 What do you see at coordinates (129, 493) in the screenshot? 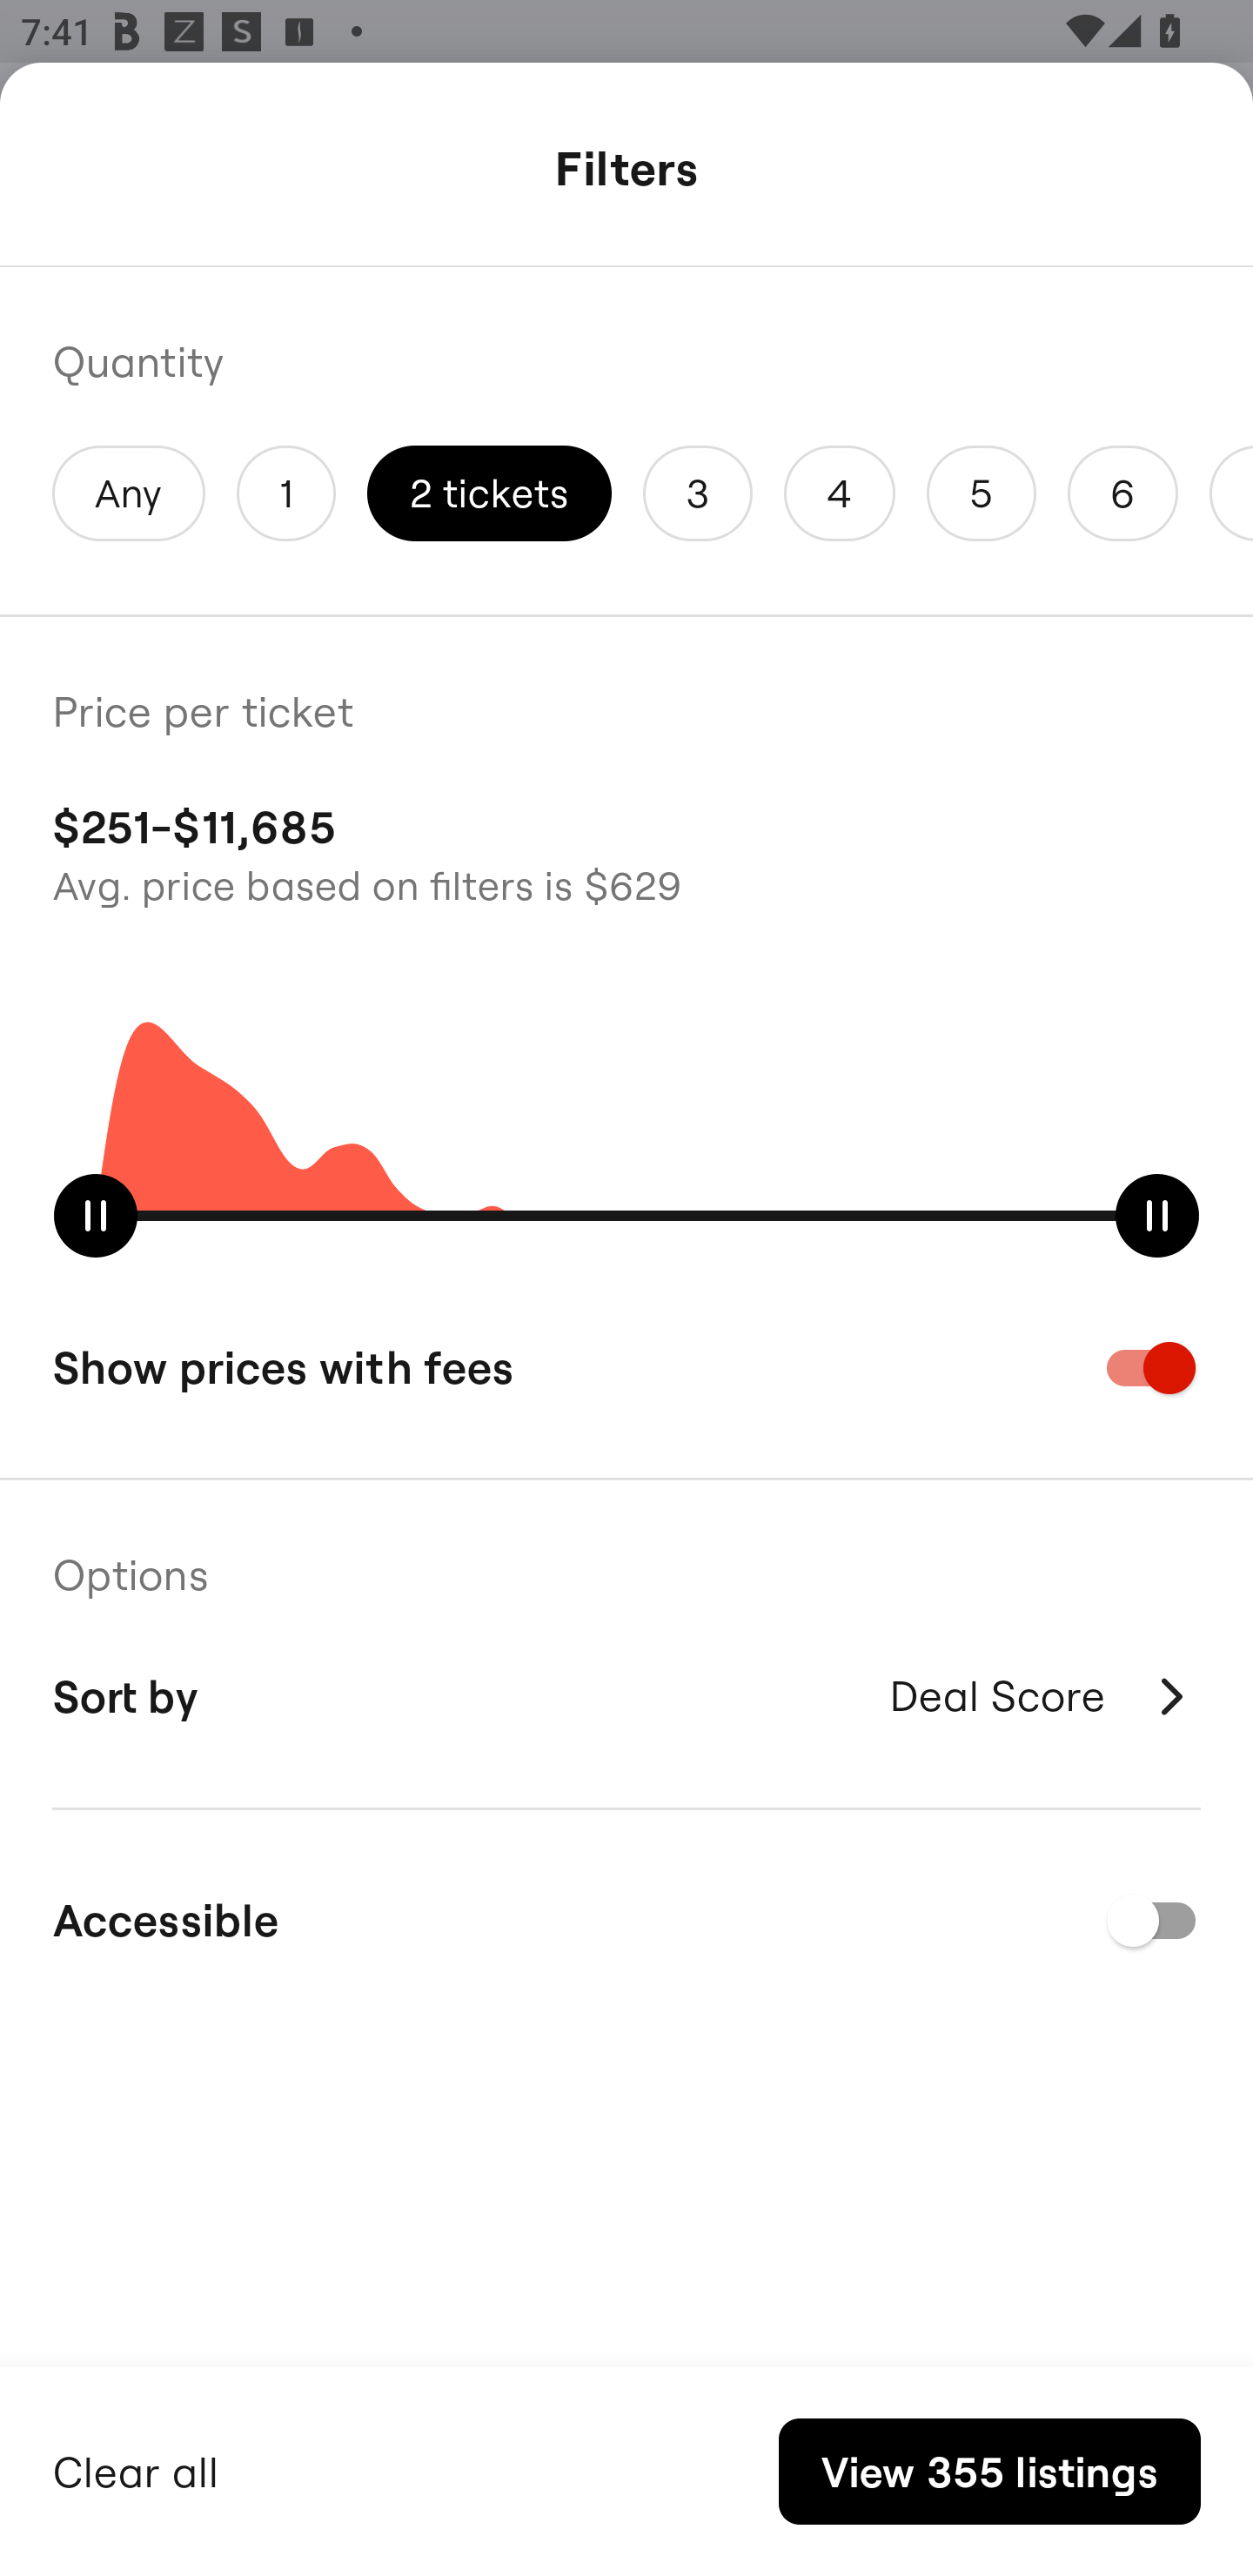
I see `Any` at bounding box center [129, 493].